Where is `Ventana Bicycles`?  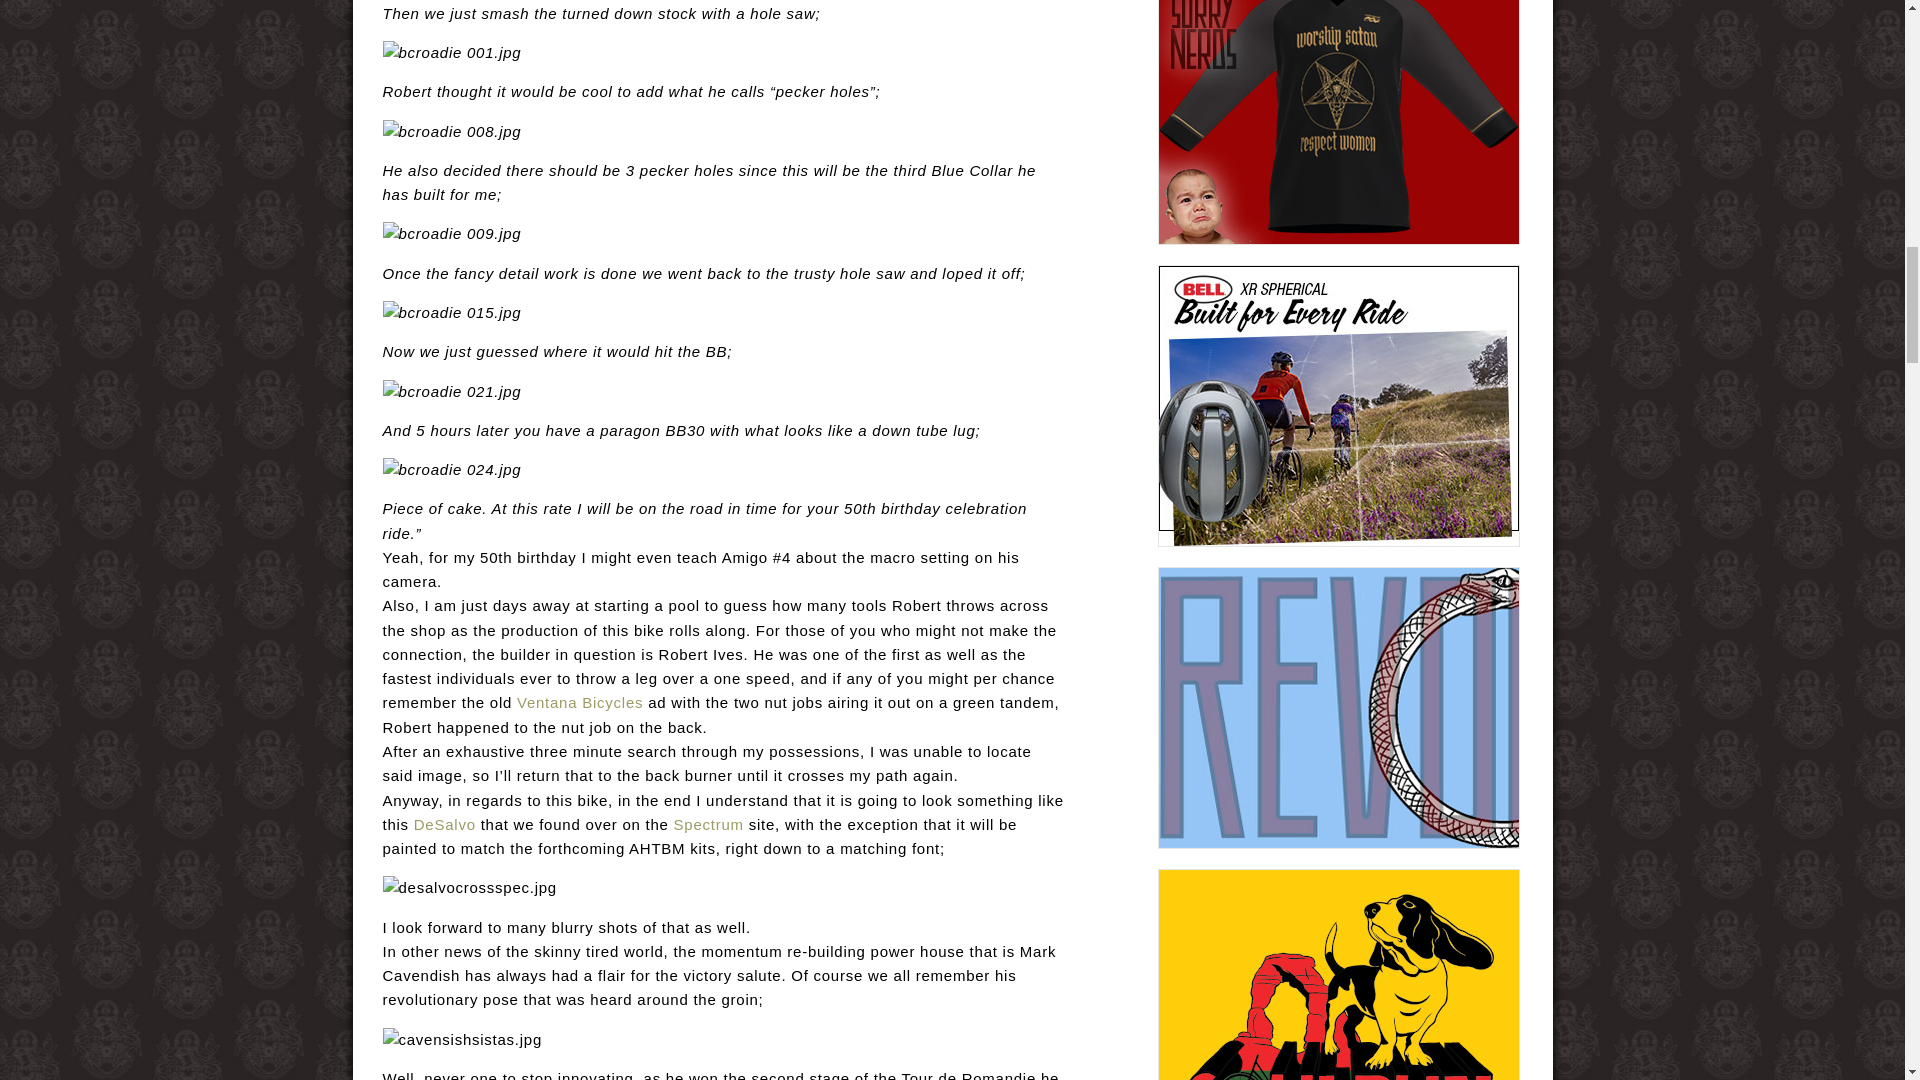
Ventana Bicycles is located at coordinates (580, 702).